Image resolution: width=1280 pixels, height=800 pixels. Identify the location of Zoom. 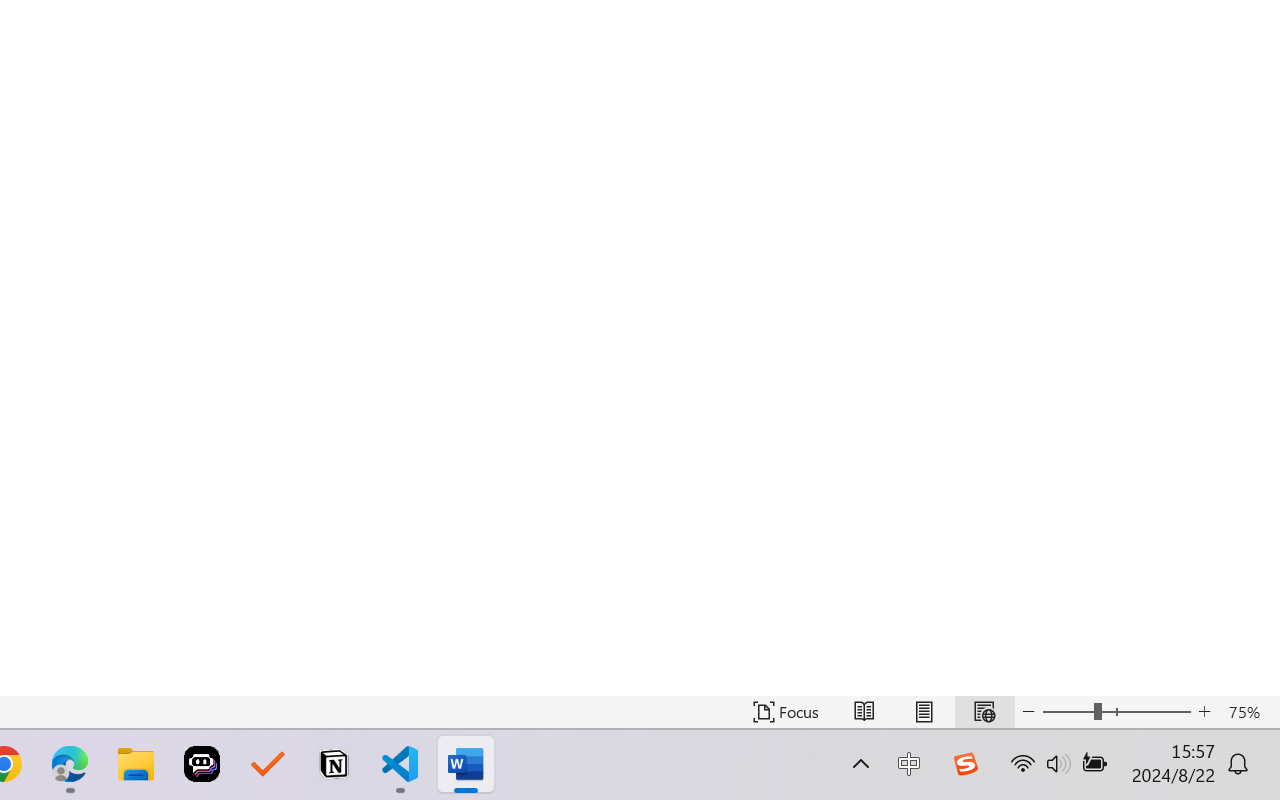
(1116, 712).